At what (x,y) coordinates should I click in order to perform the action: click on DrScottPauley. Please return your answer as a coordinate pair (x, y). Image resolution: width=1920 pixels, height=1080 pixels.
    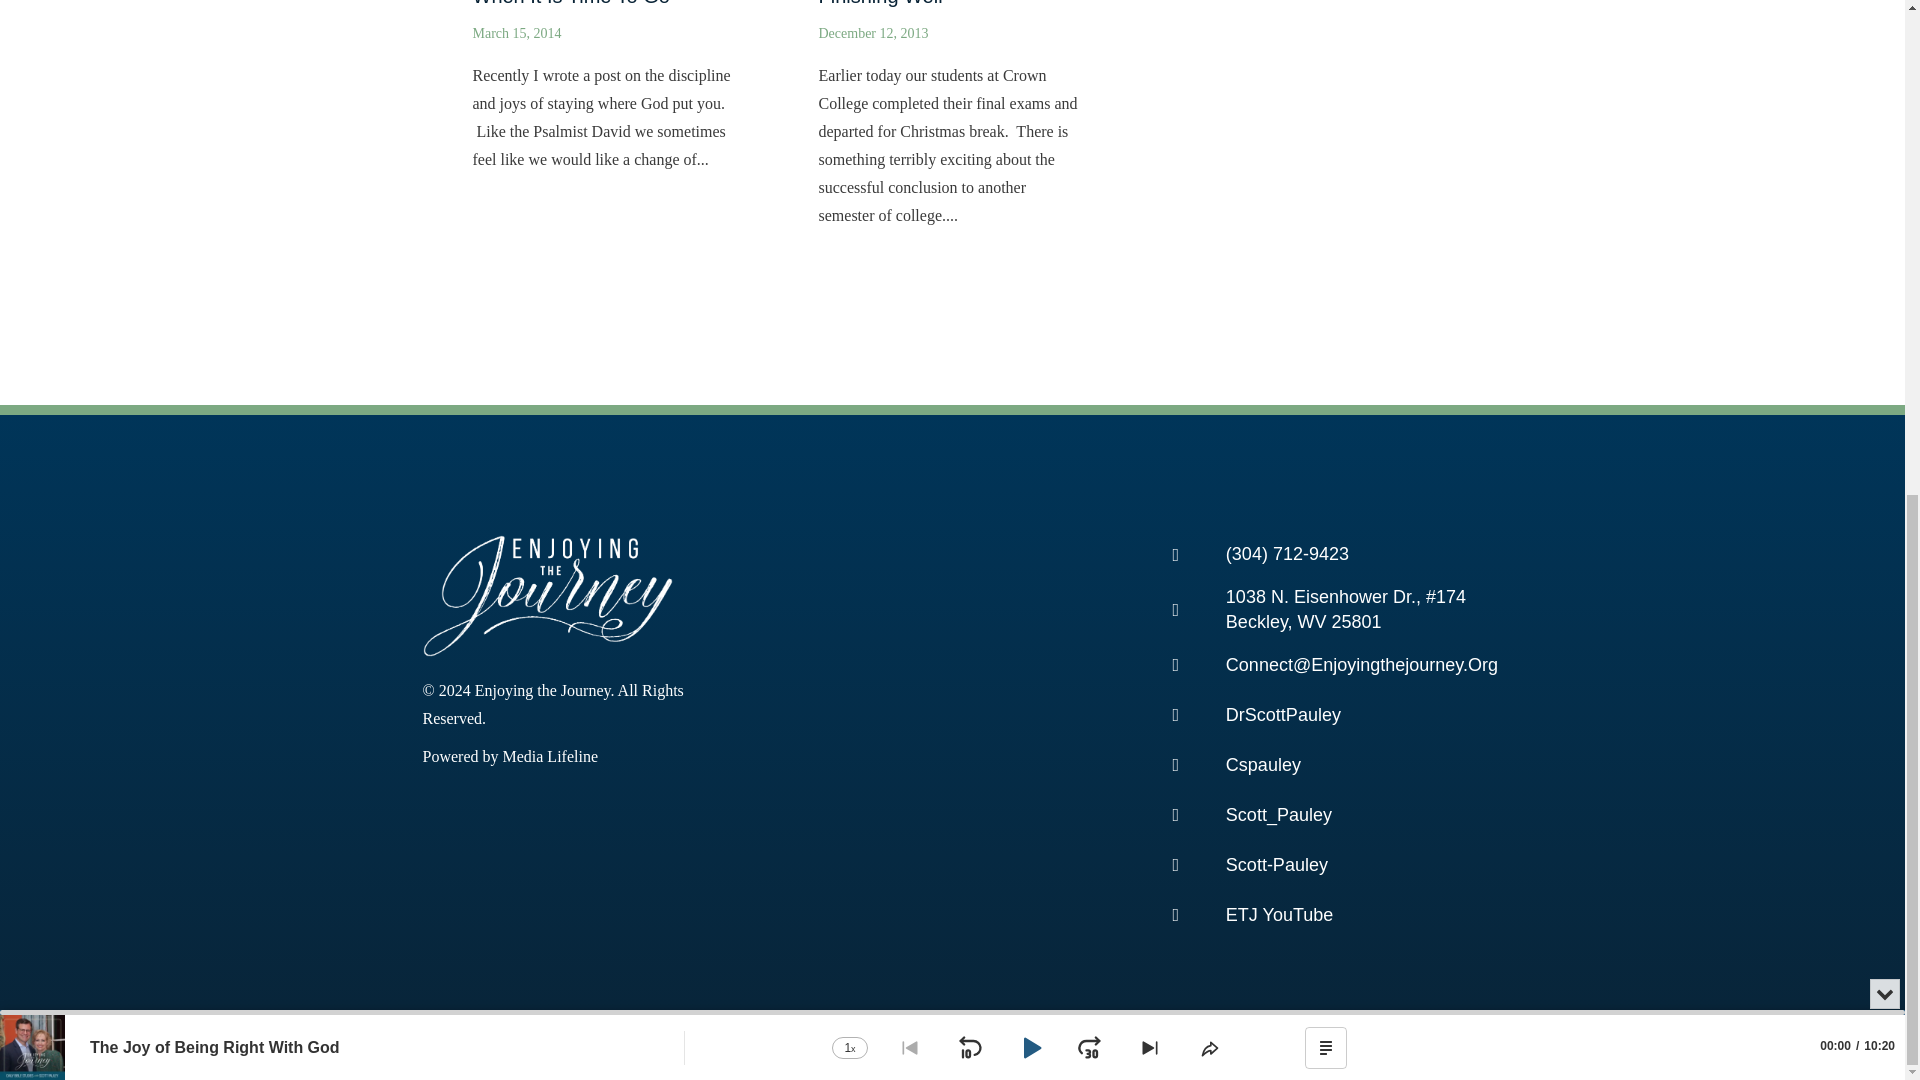
    Looking at the image, I should click on (1318, 715).